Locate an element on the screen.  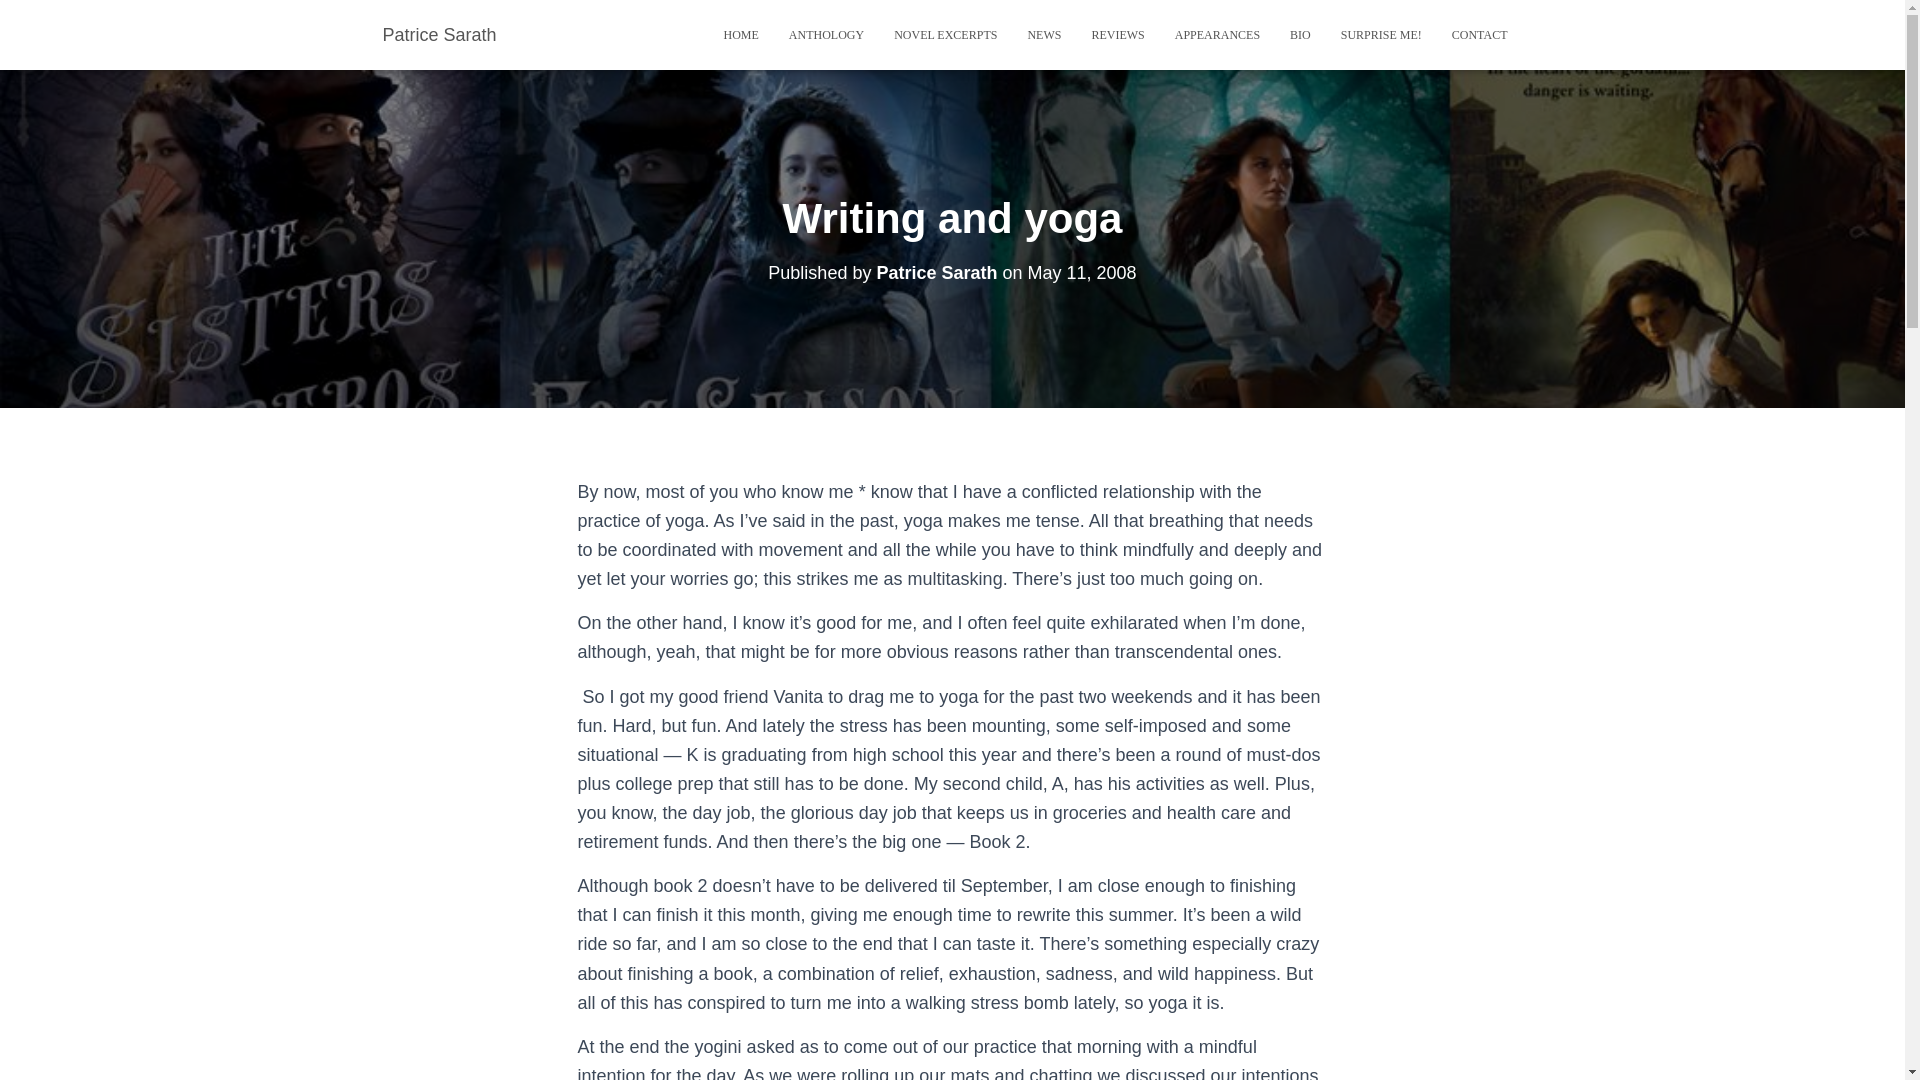
NOVEL EXCERPTS is located at coordinates (945, 34).